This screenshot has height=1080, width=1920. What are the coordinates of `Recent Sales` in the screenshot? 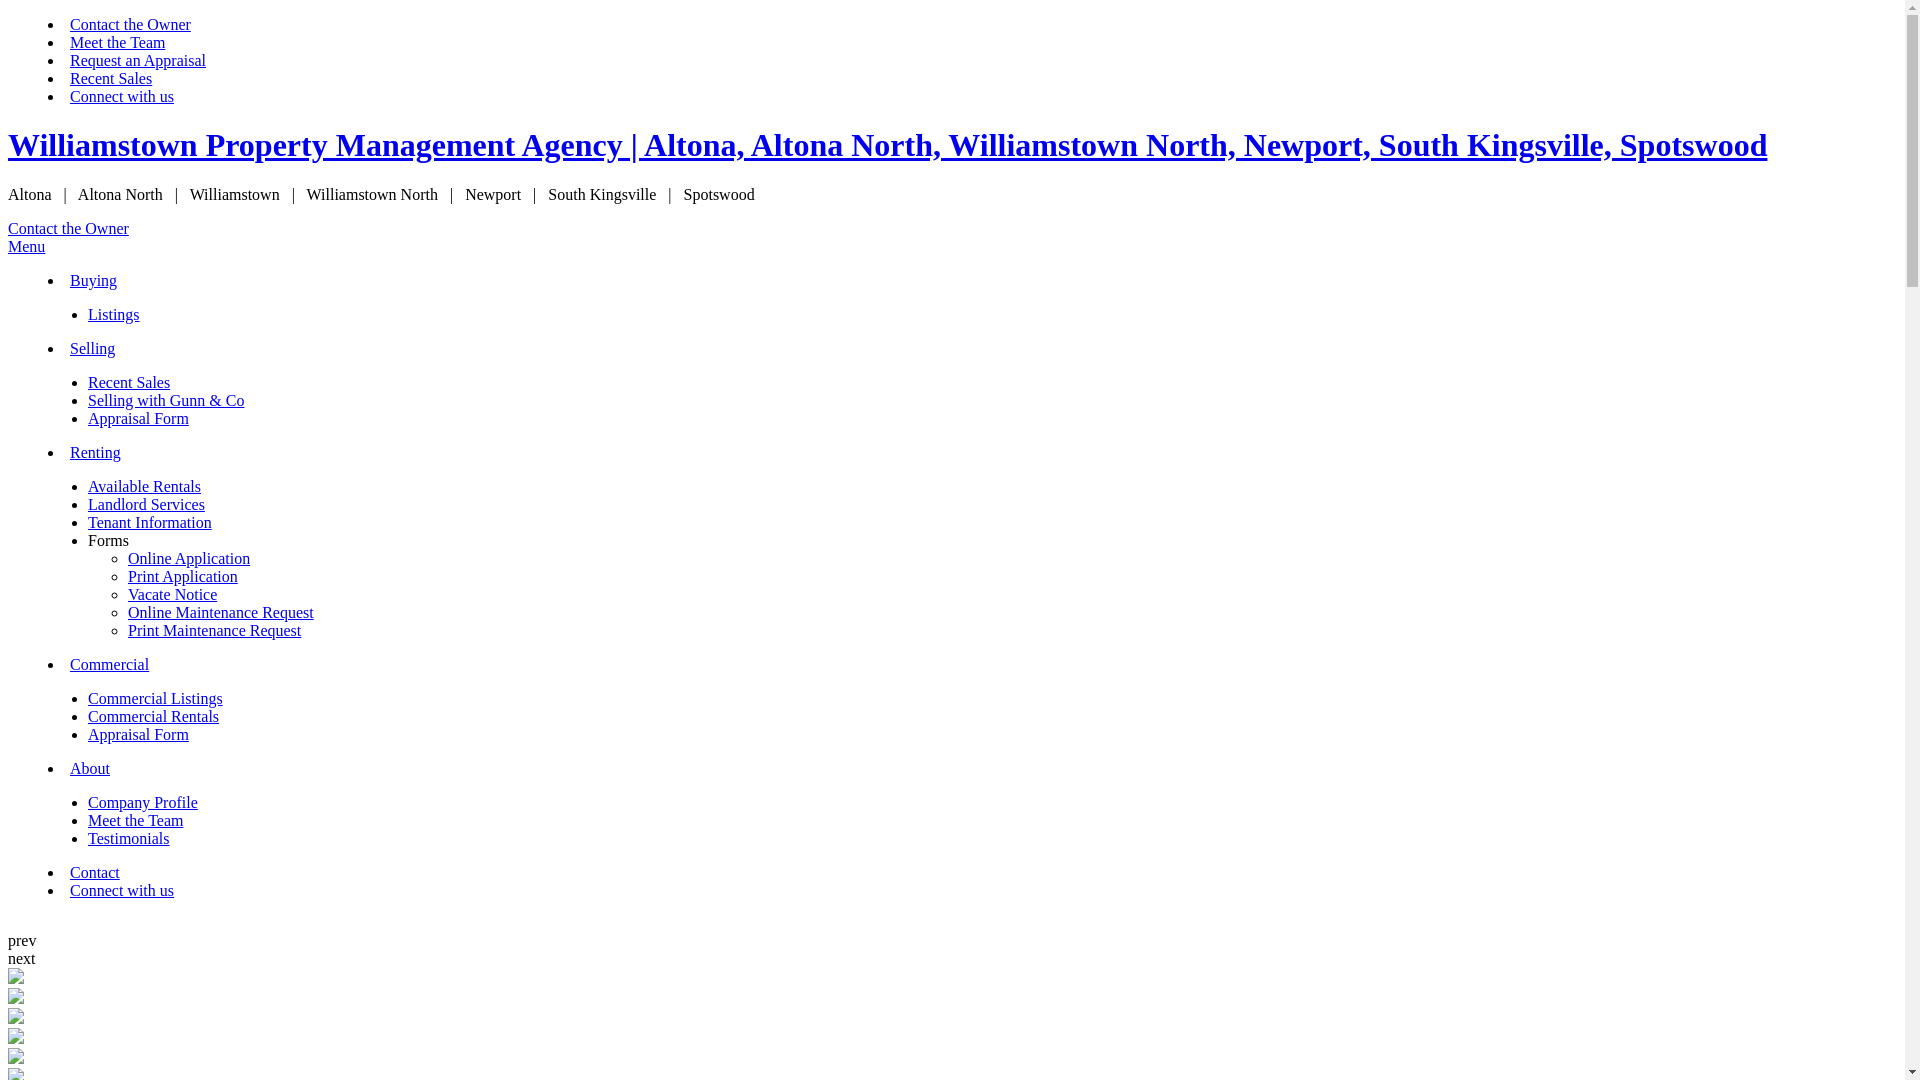 It's located at (111, 78).